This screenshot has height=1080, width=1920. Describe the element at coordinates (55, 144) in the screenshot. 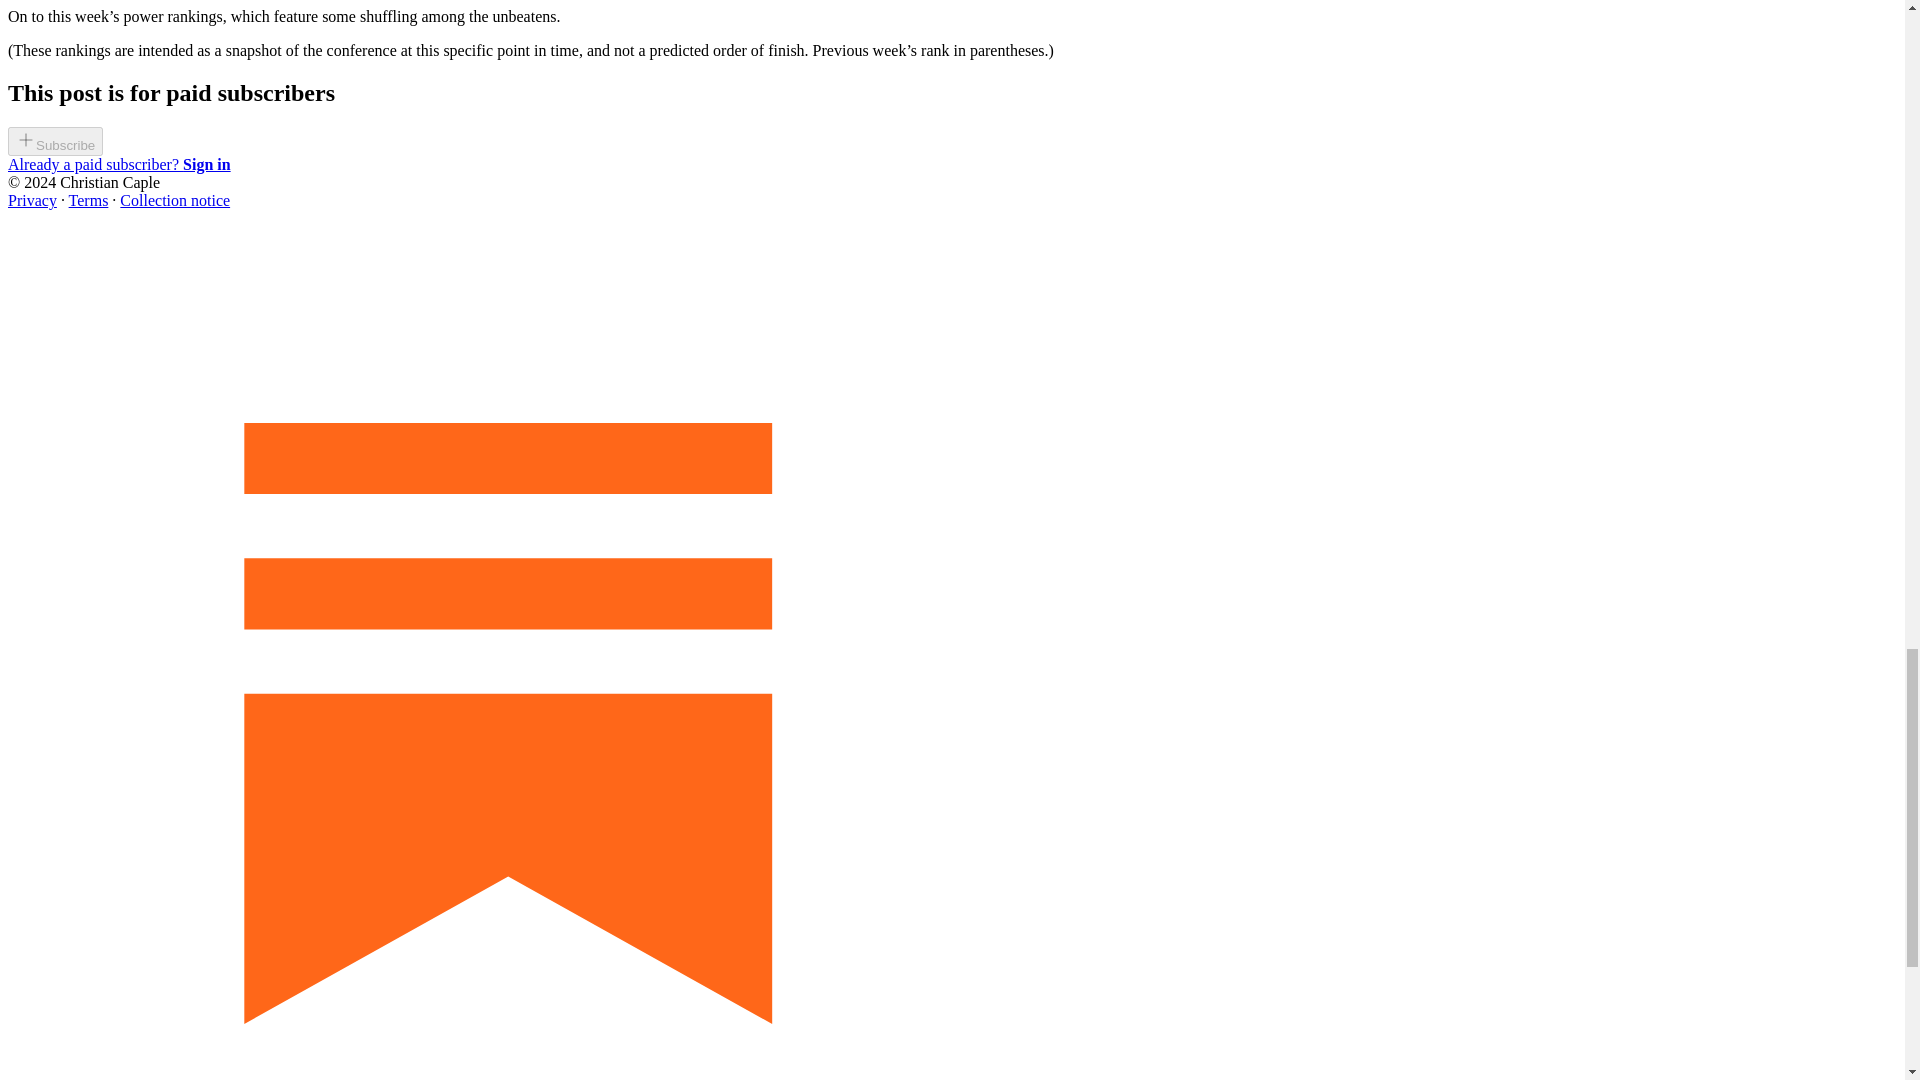

I see `Subscribe` at that location.